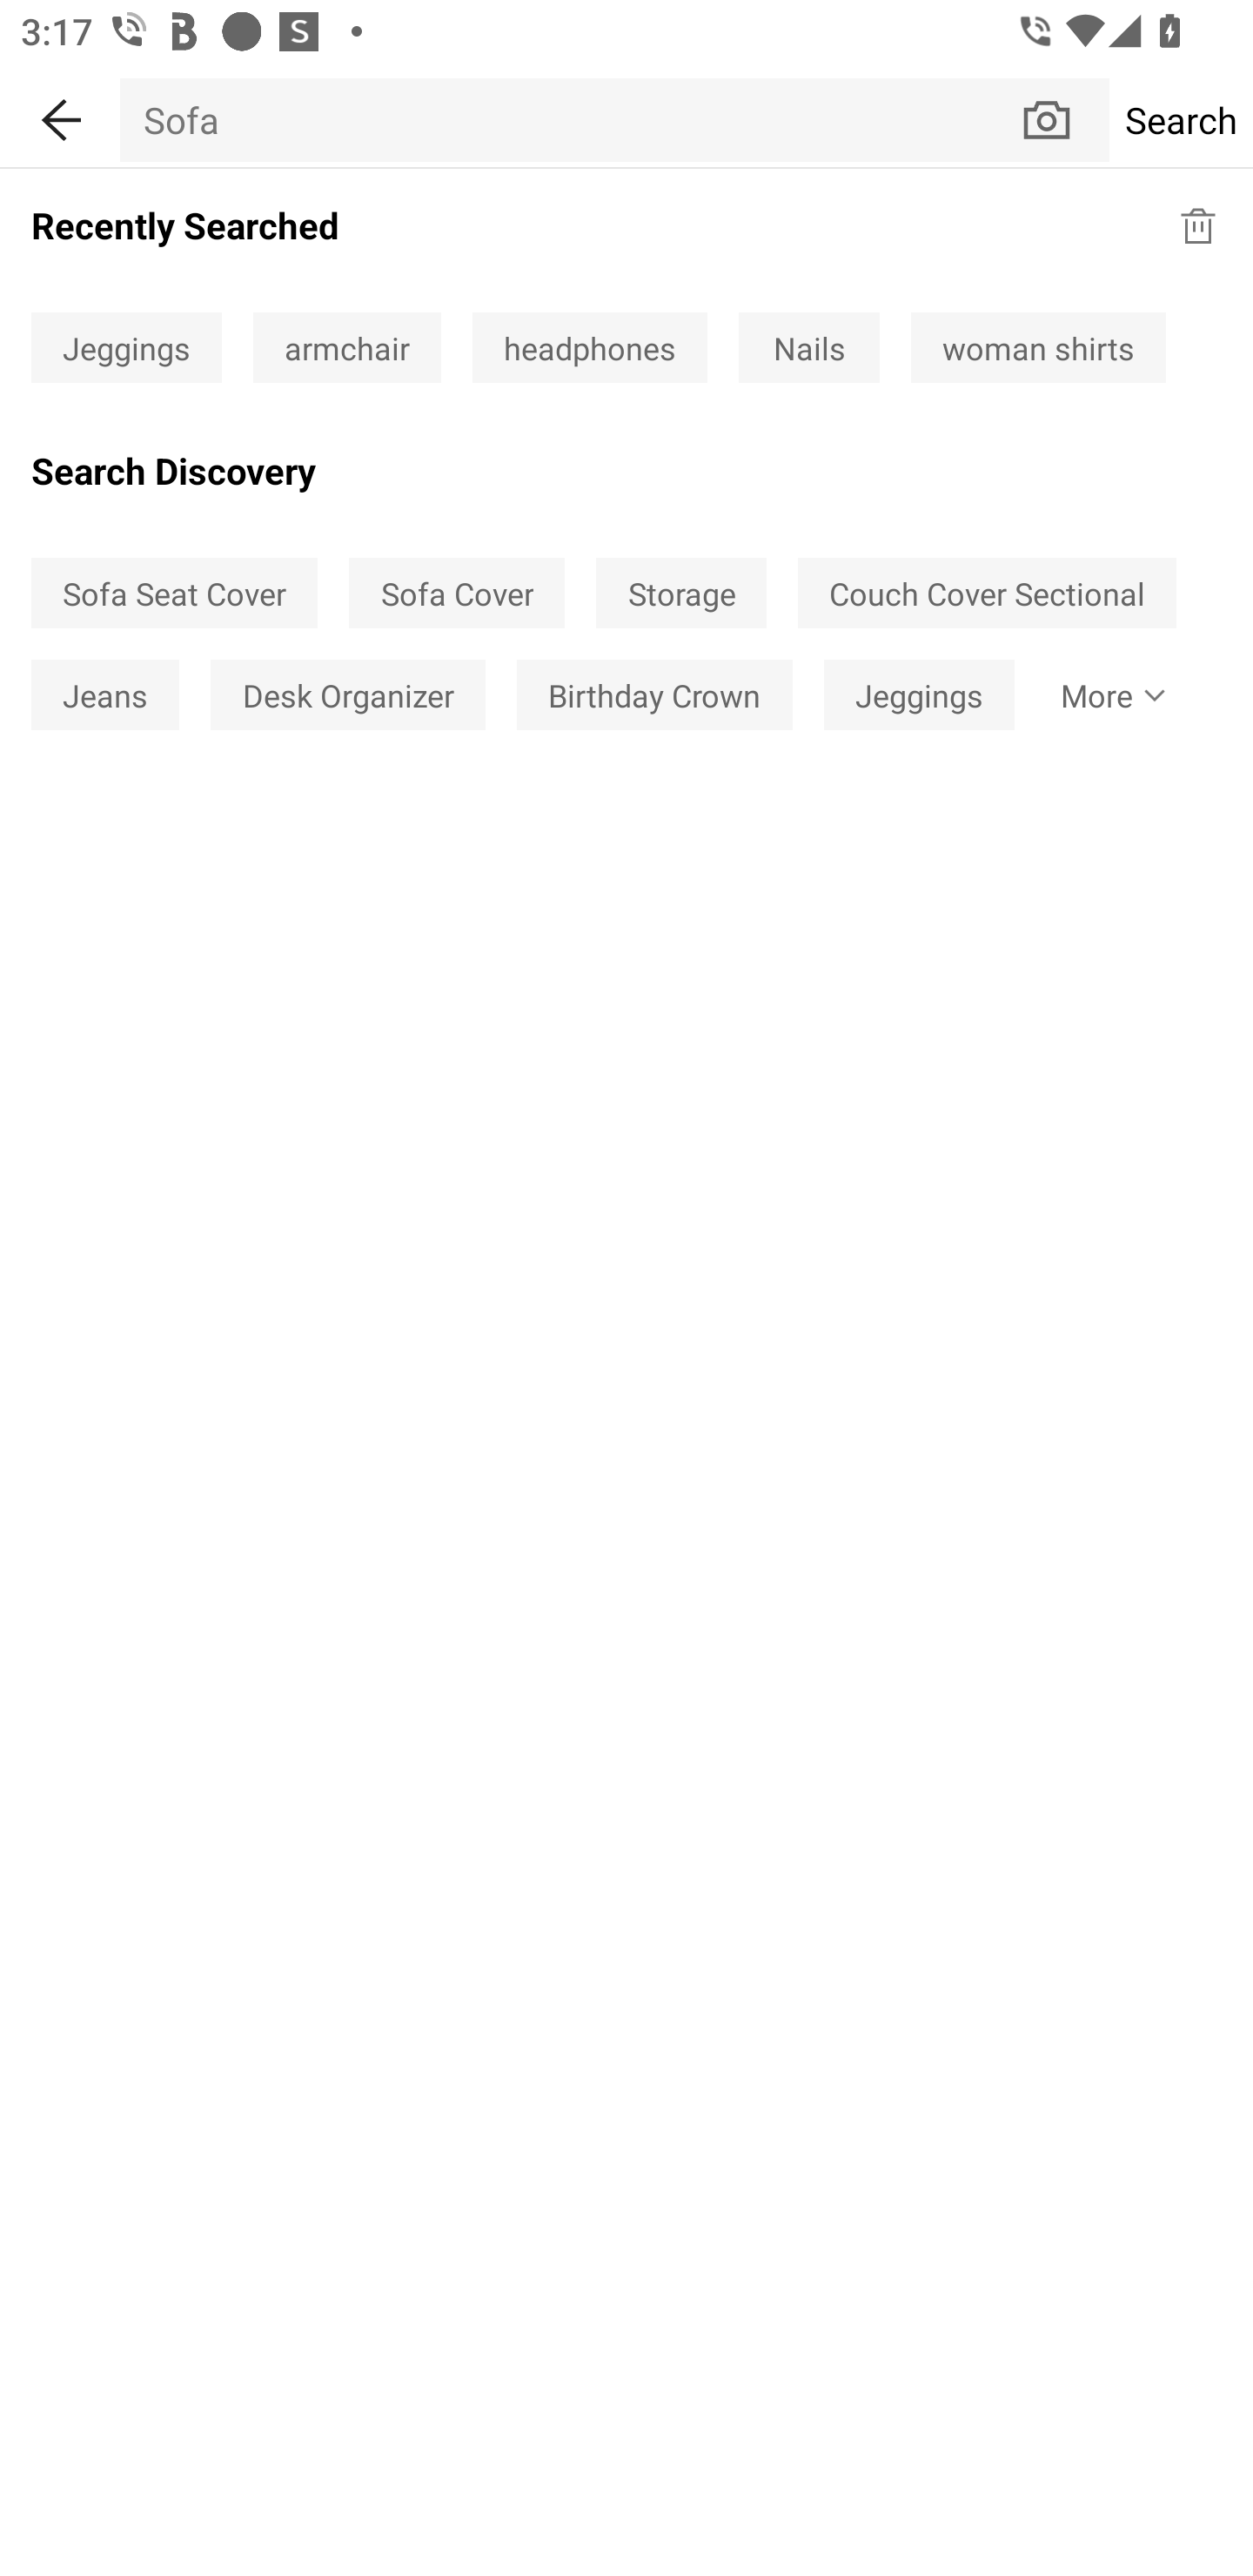 This screenshot has height=2576, width=1253. What do you see at coordinates (174, 594) in the screenshot?
I see `Sofa Seat Cover` at bounding box center [174, 594].